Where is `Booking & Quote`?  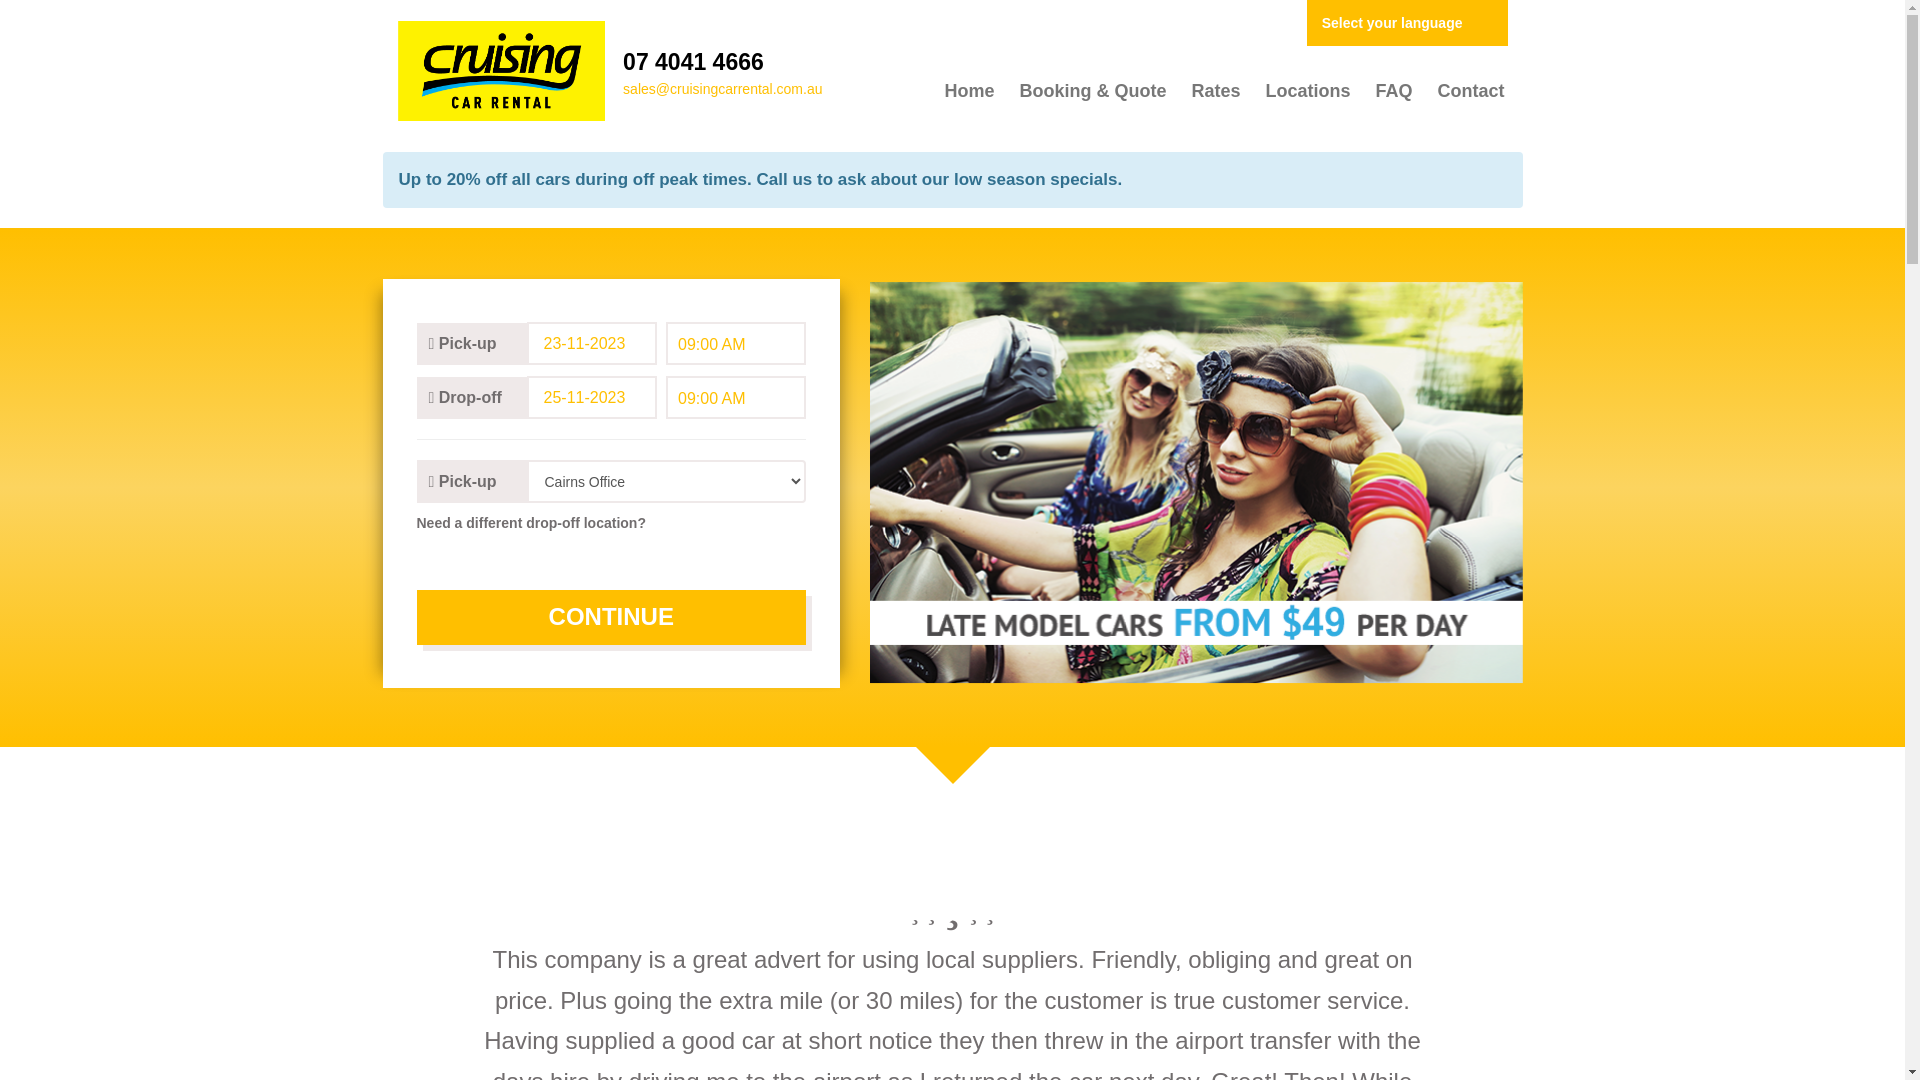 Booking & Quote is located at coordinates (1092, 90).